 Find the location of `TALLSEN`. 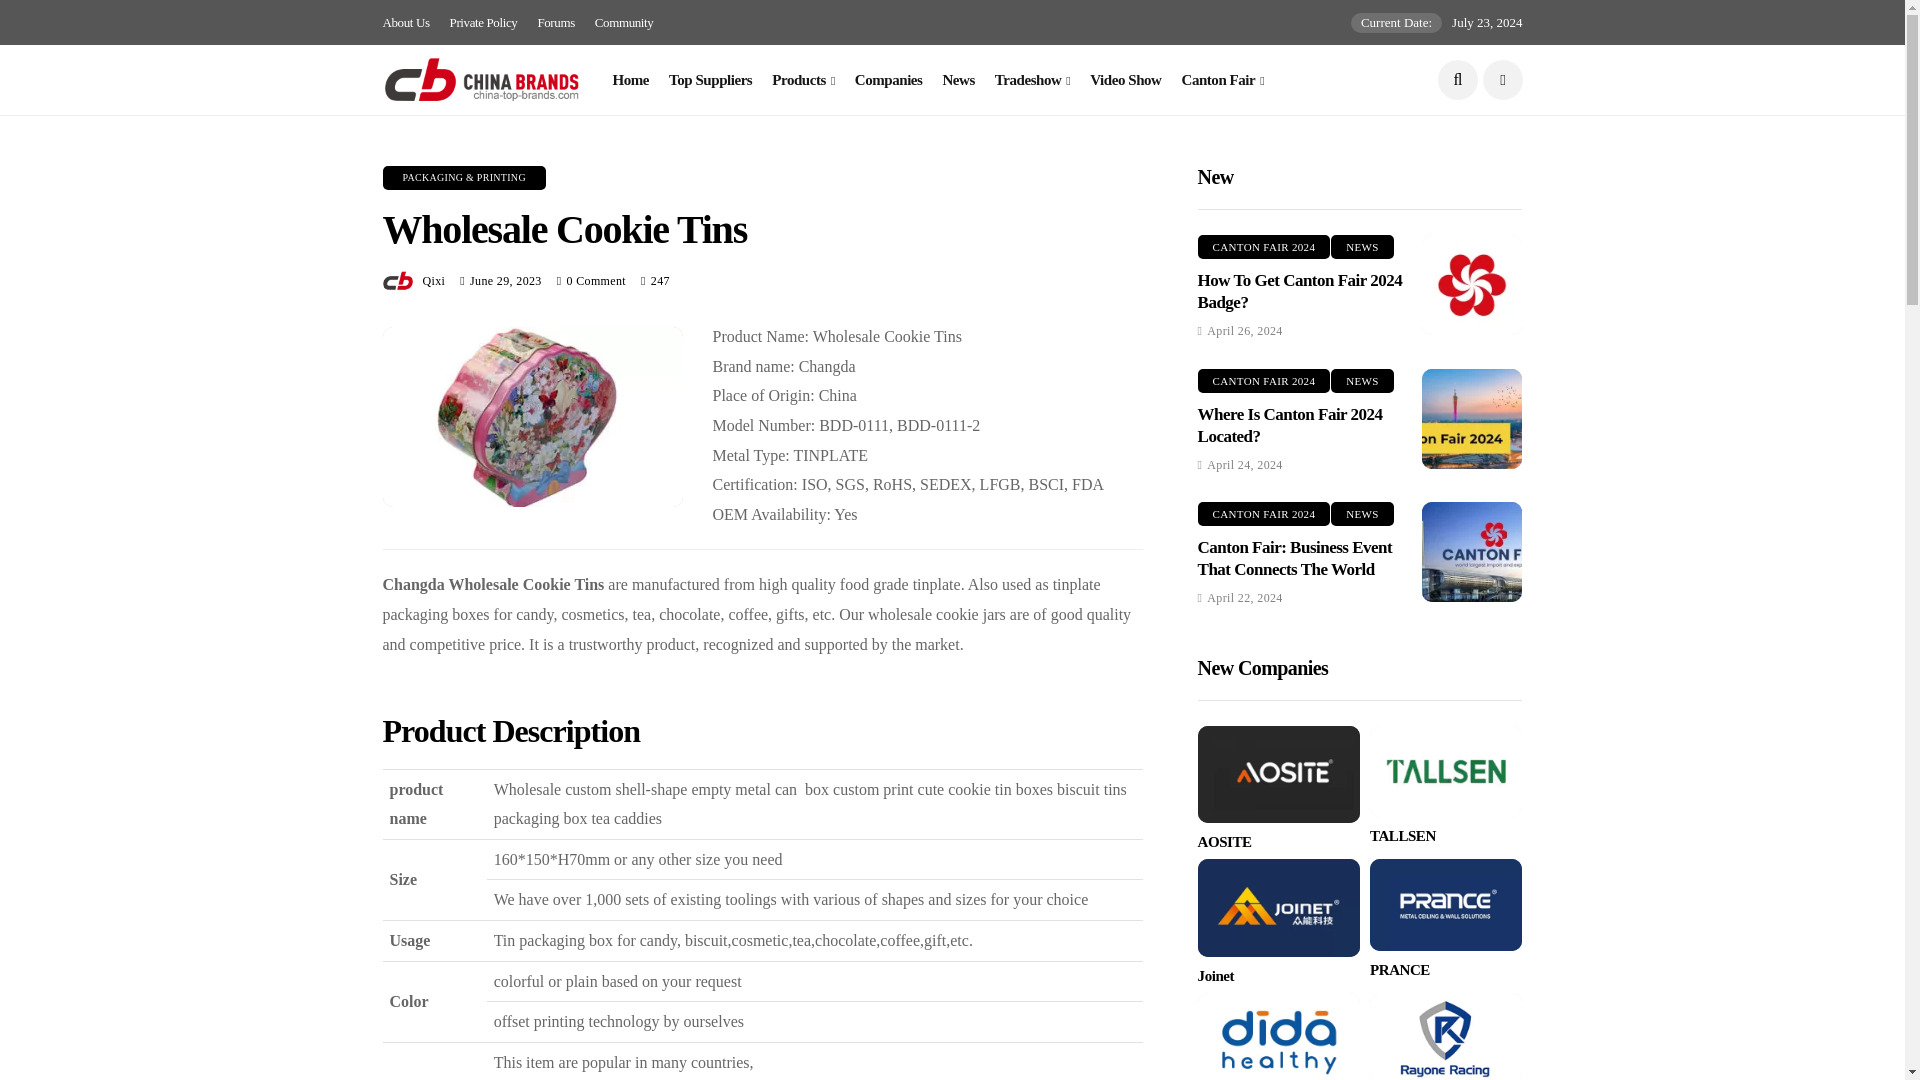

TALLSEN is located at coordinates (1446, 770).